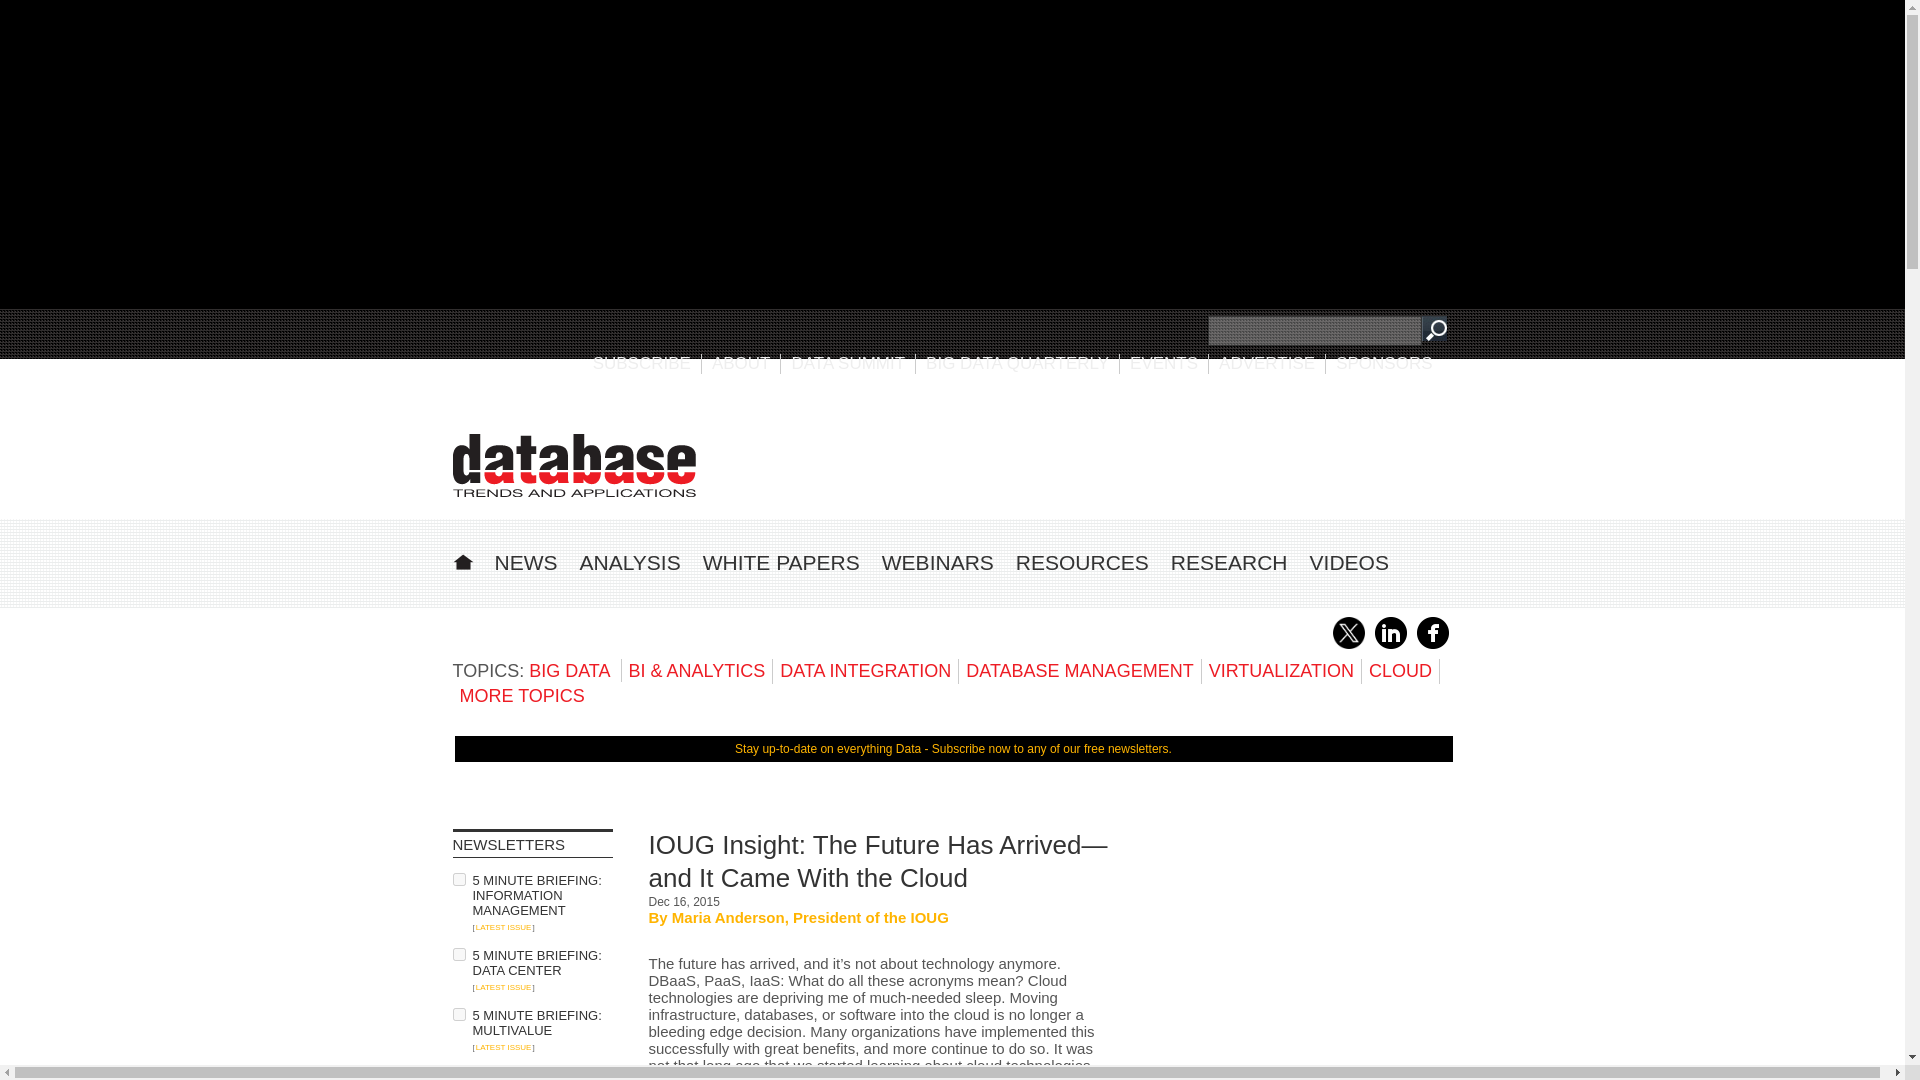 The image size is (1920, 1080). I want to click on RESOURCES, so click(1082, 562).